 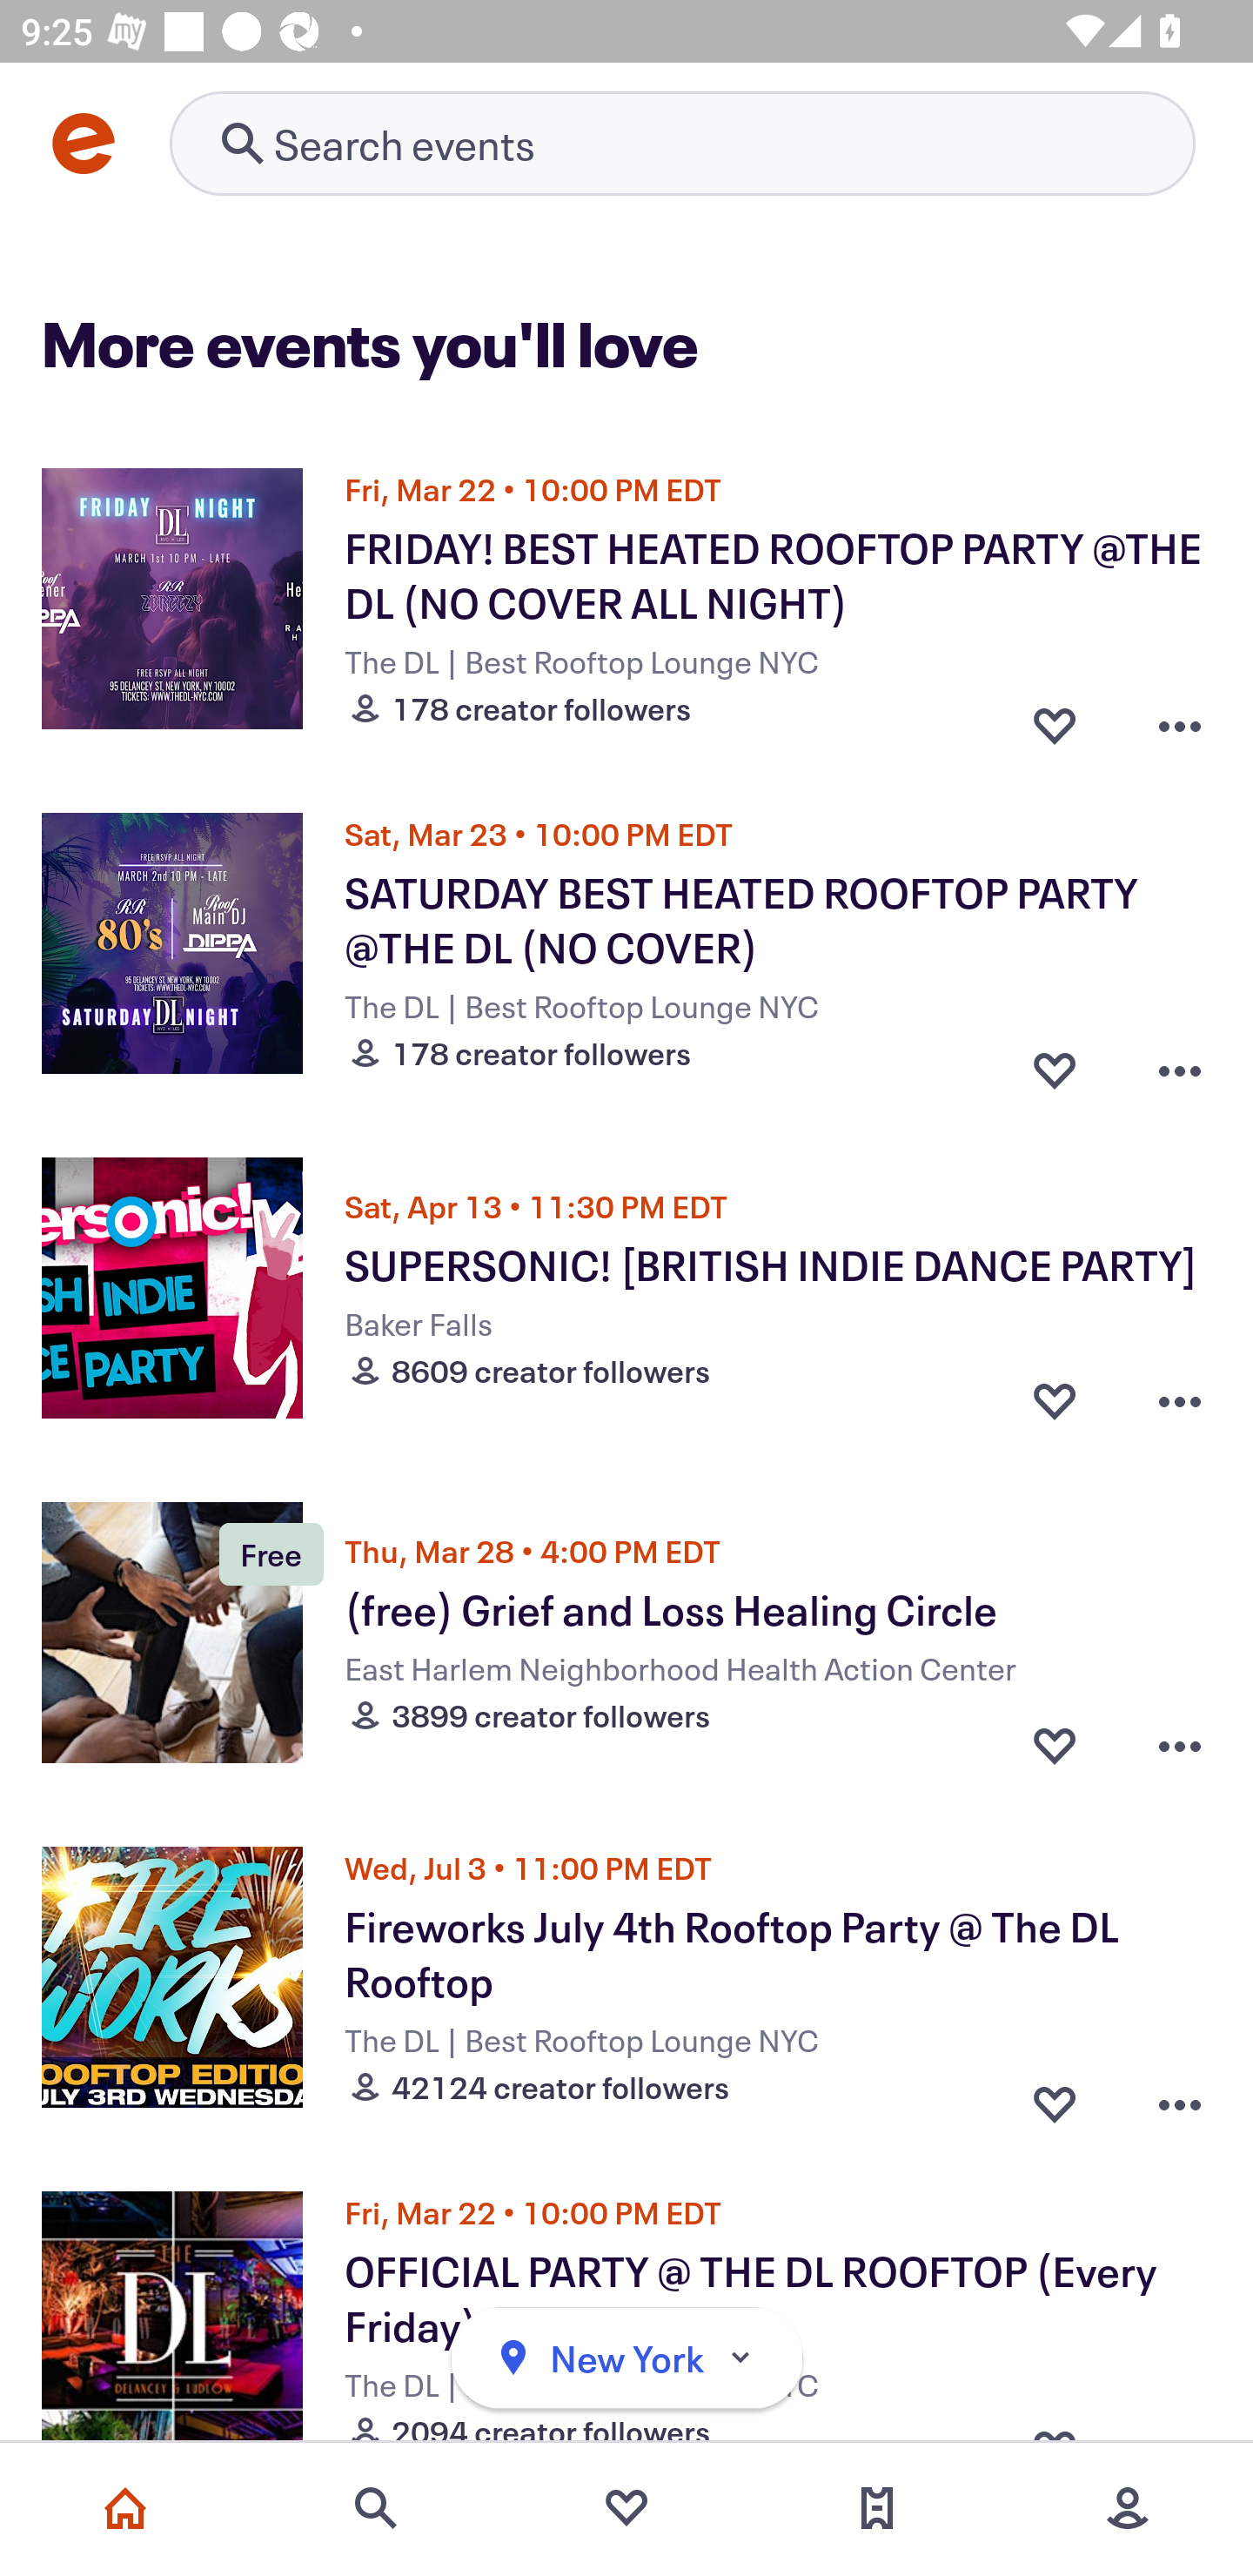 What do you see at coordinates (125, 2508) in the screenshot?
I see `Home` at bounding box center [125, 2508].